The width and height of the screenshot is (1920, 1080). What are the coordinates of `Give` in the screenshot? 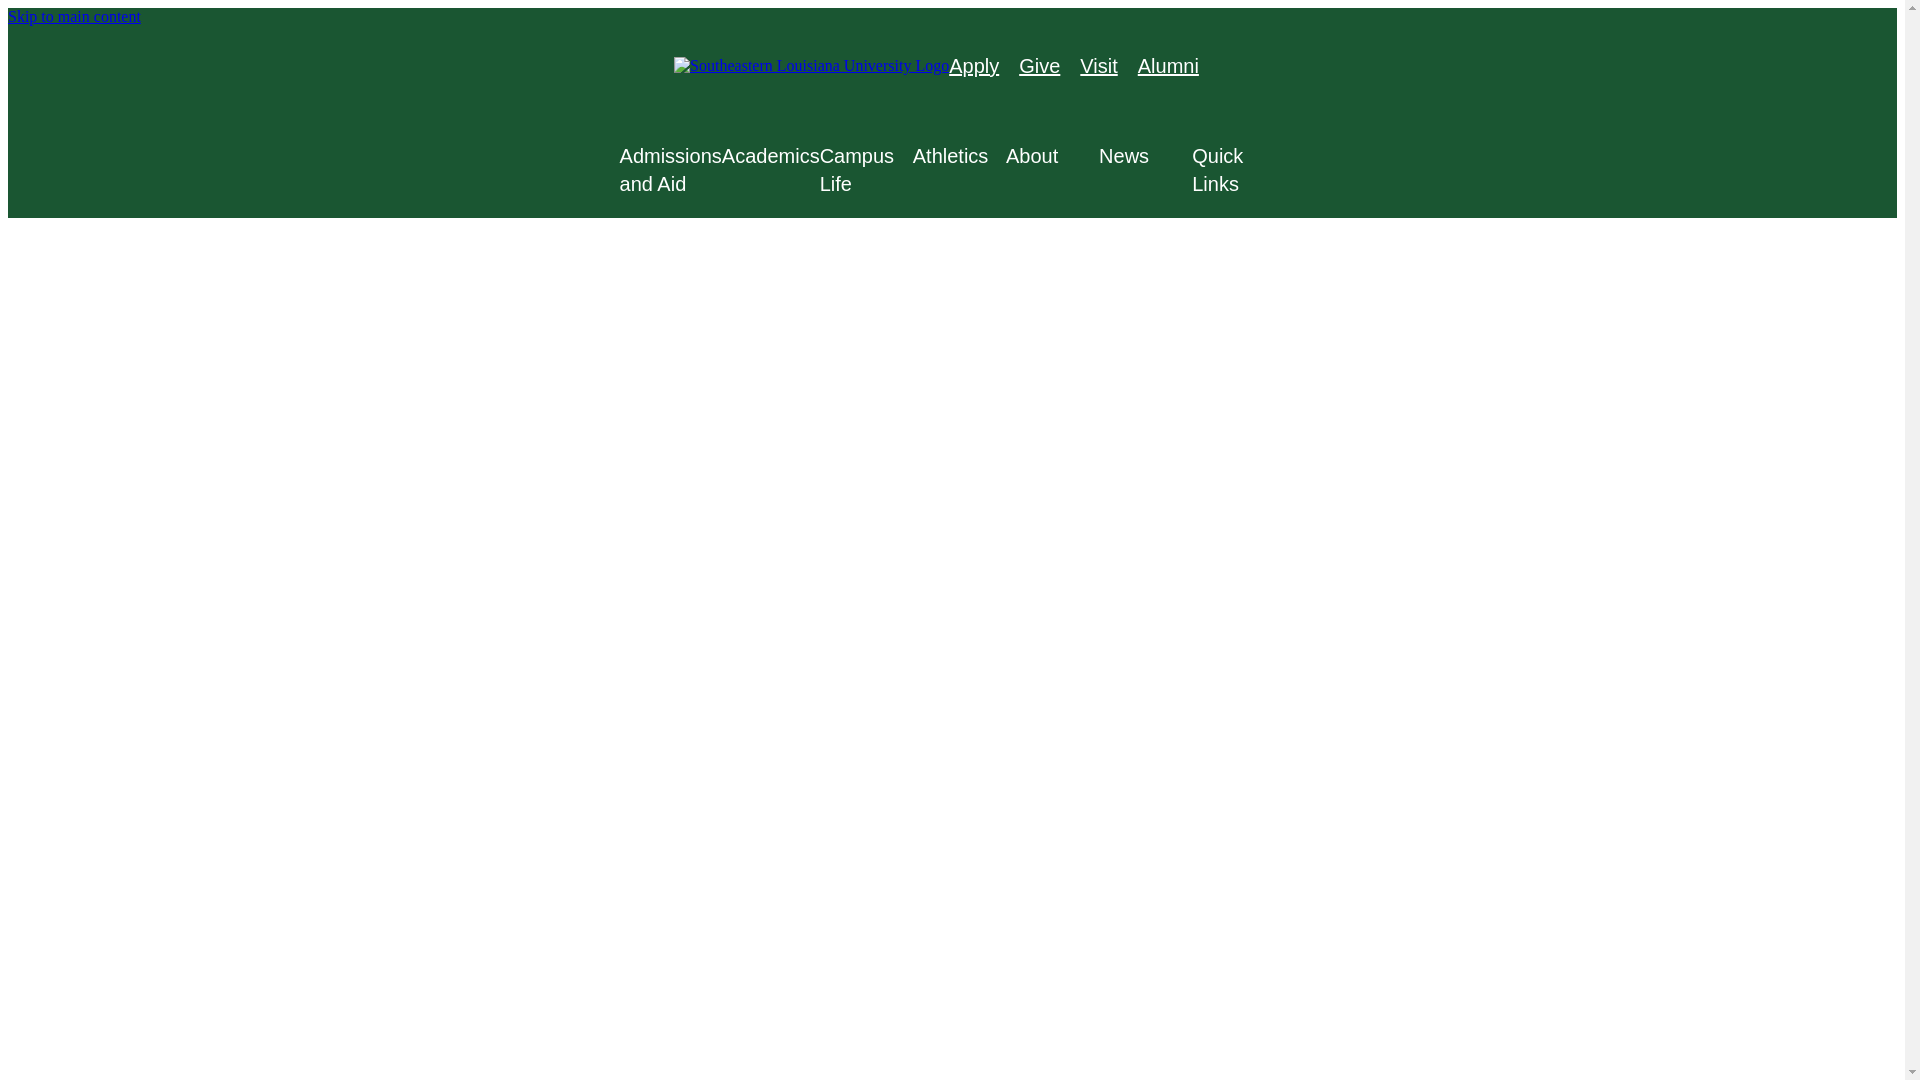 It's located at (1039, 66).